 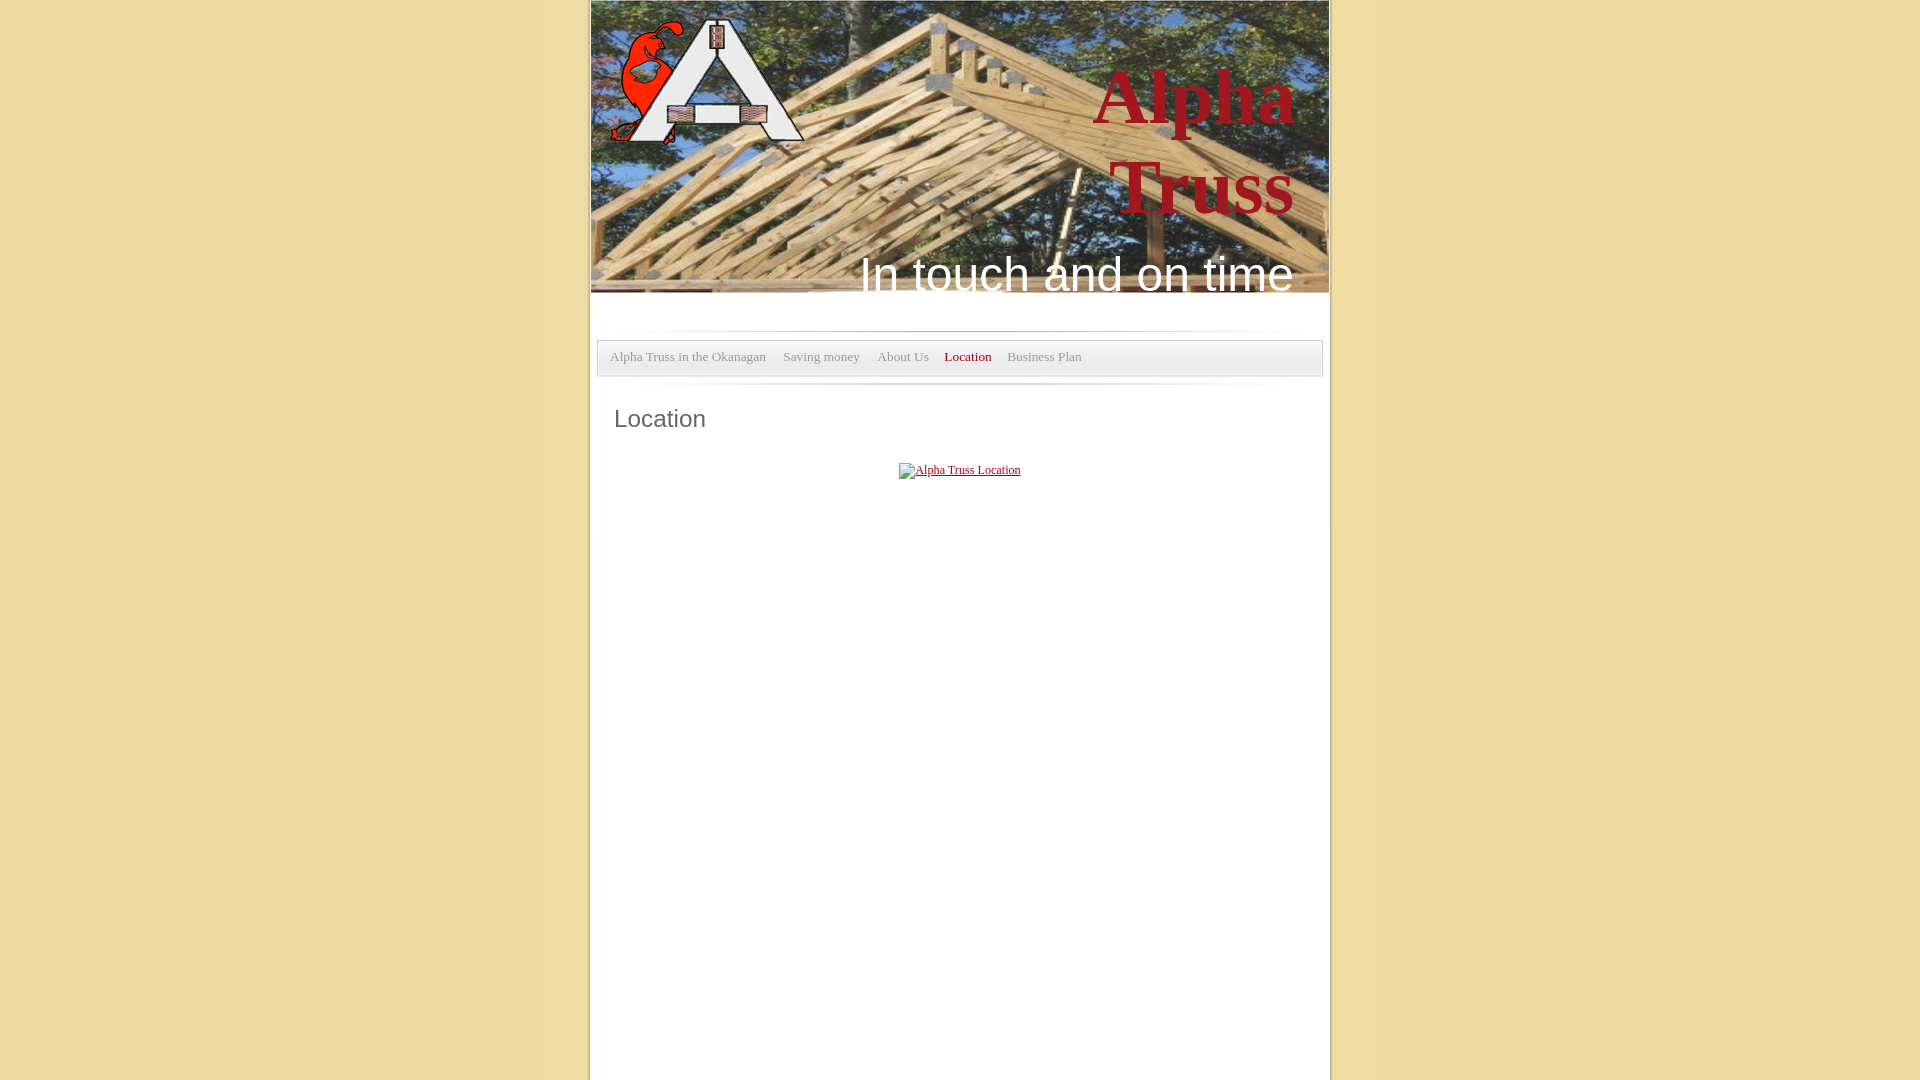 I want to click on Business Plan, so click(x=1044, y=356).